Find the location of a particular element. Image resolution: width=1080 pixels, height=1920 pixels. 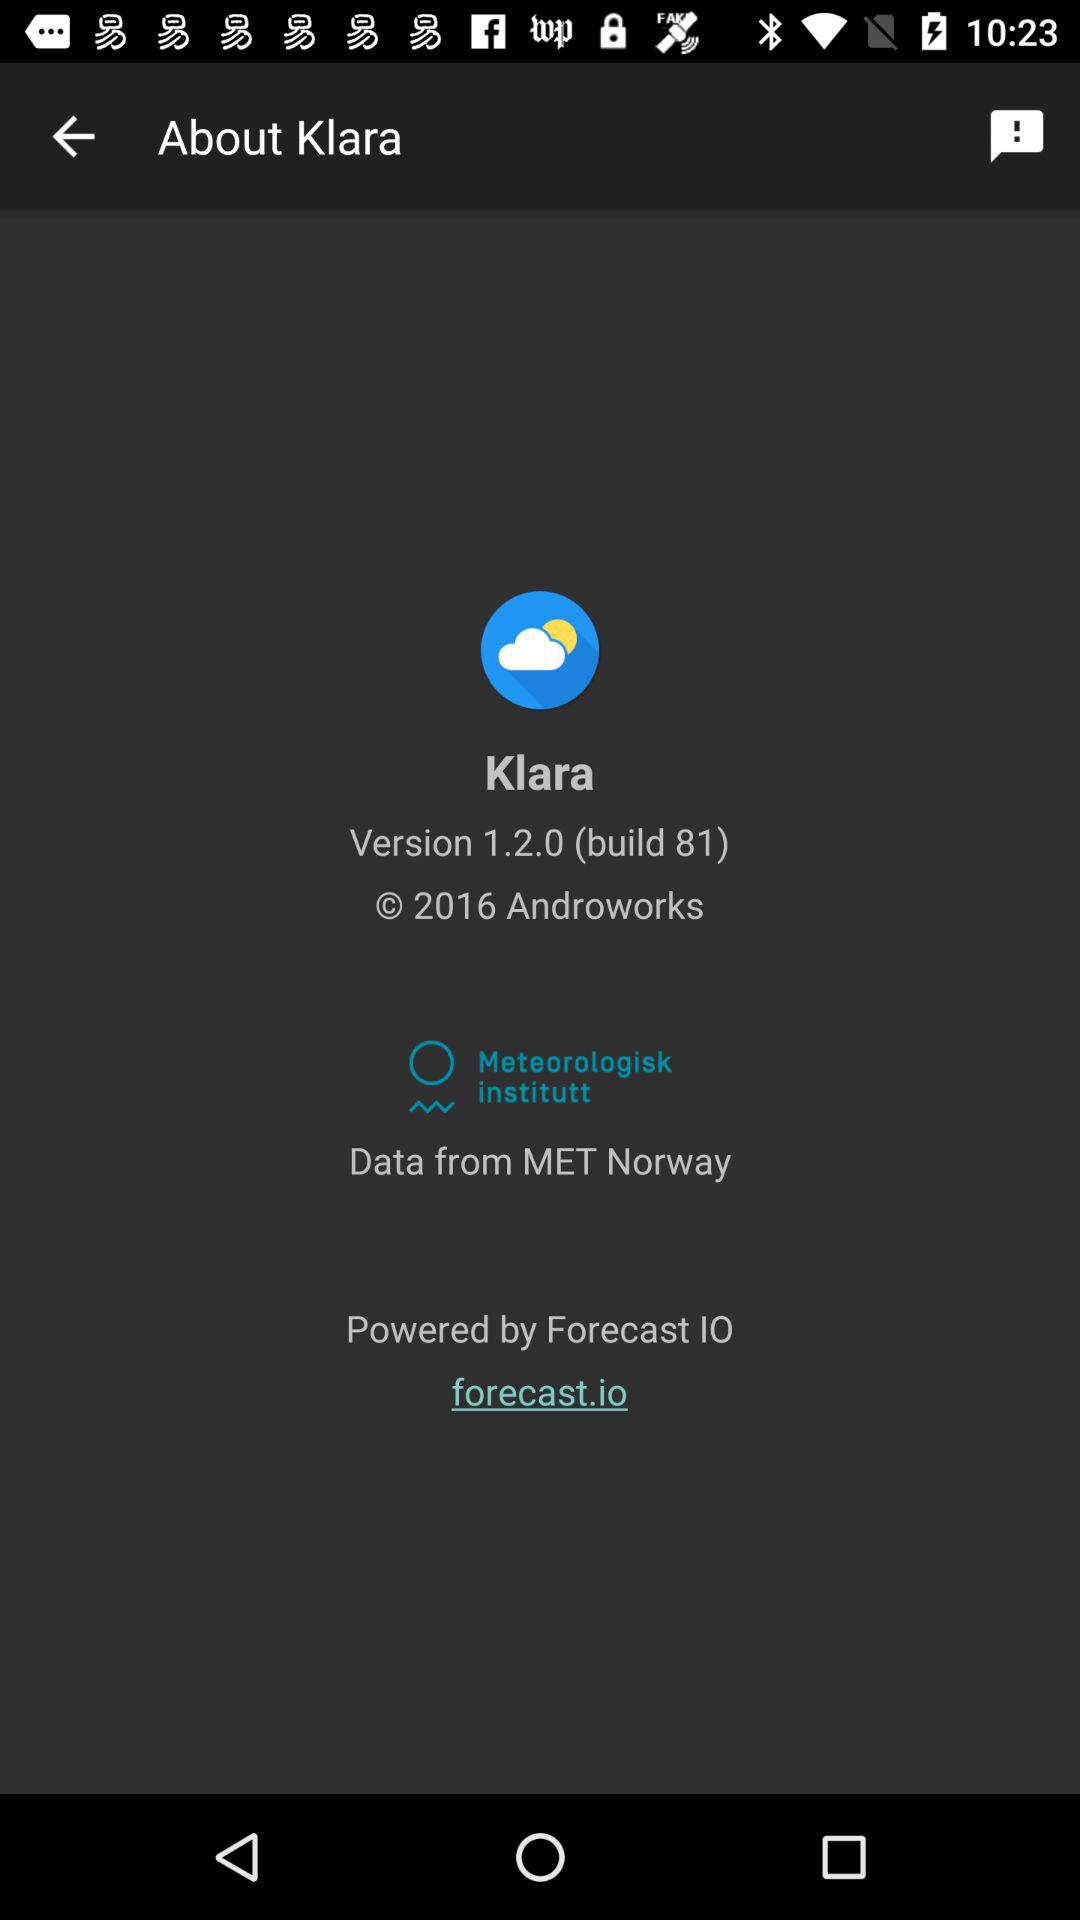

click item next to the about klara item is located at coordinates (73, 136).